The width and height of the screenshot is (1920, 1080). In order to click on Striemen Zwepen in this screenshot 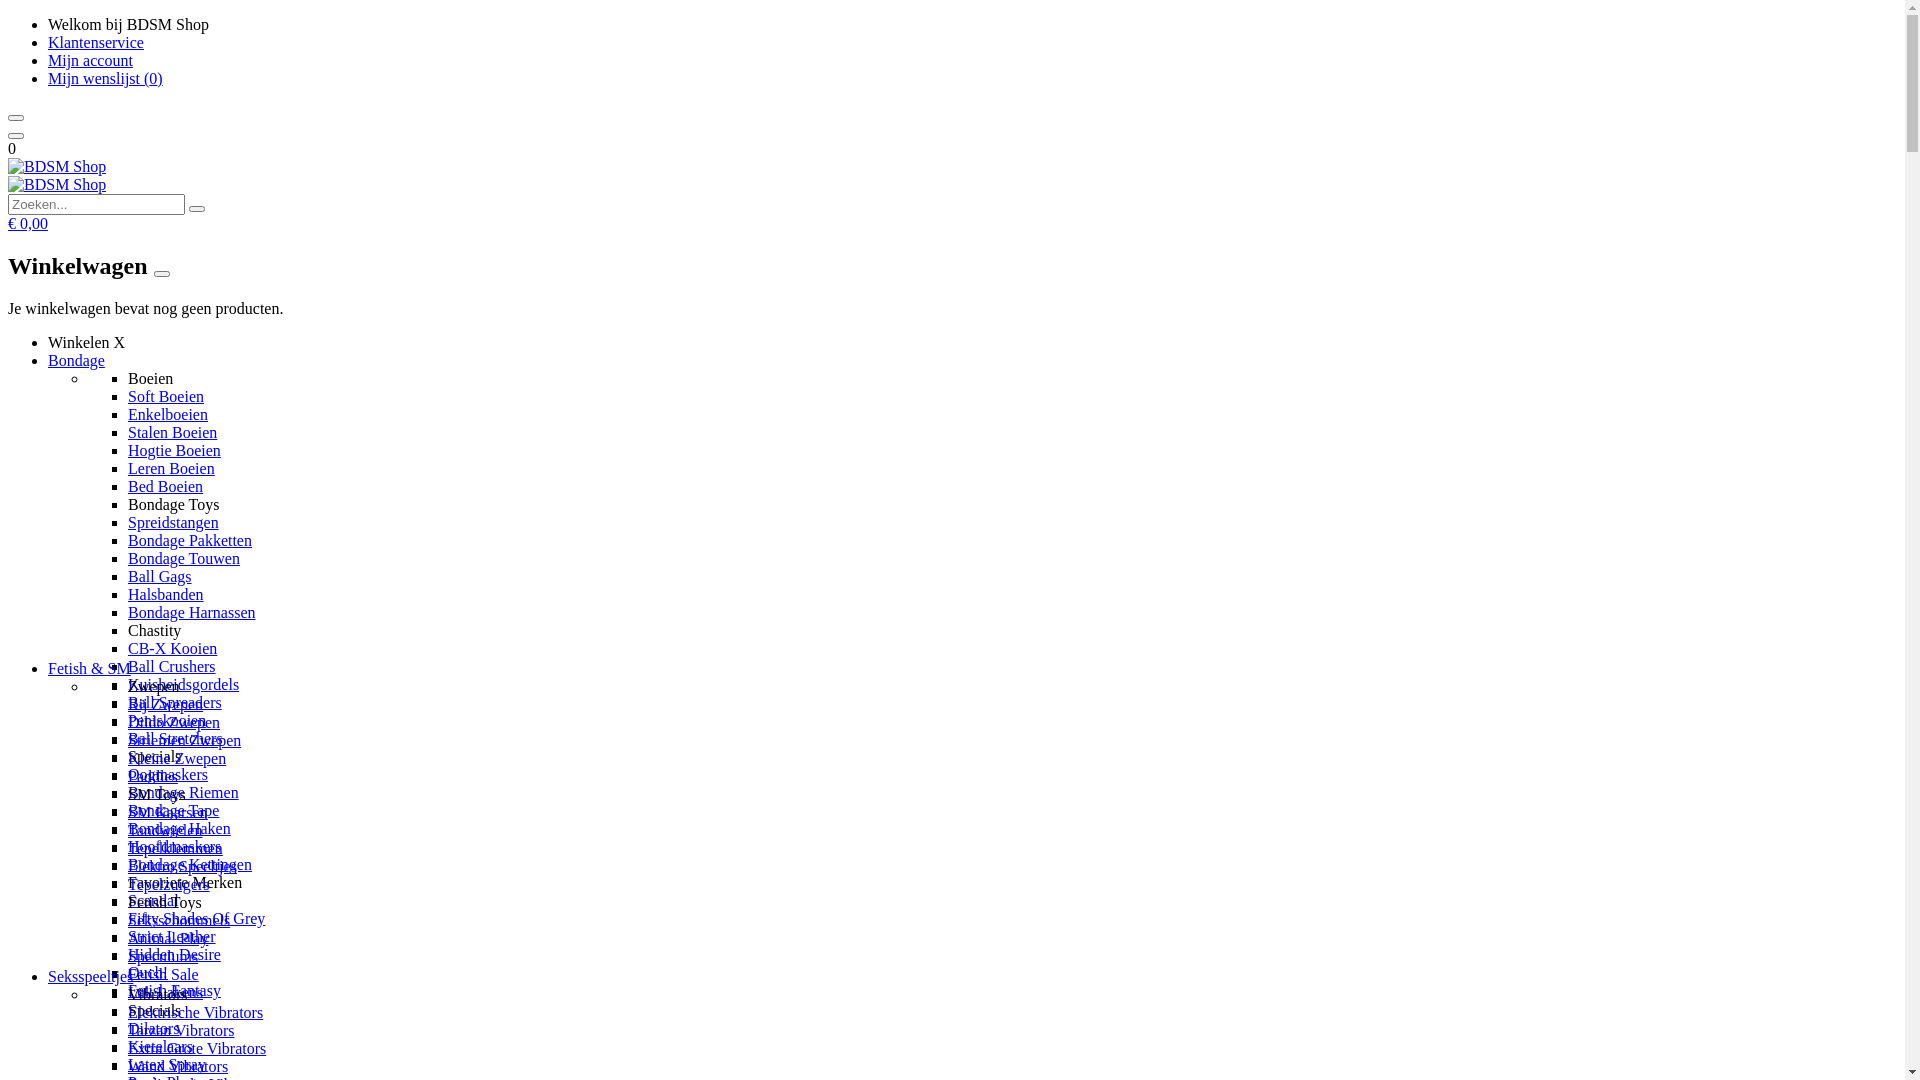, I will do `click(184, 740)`.